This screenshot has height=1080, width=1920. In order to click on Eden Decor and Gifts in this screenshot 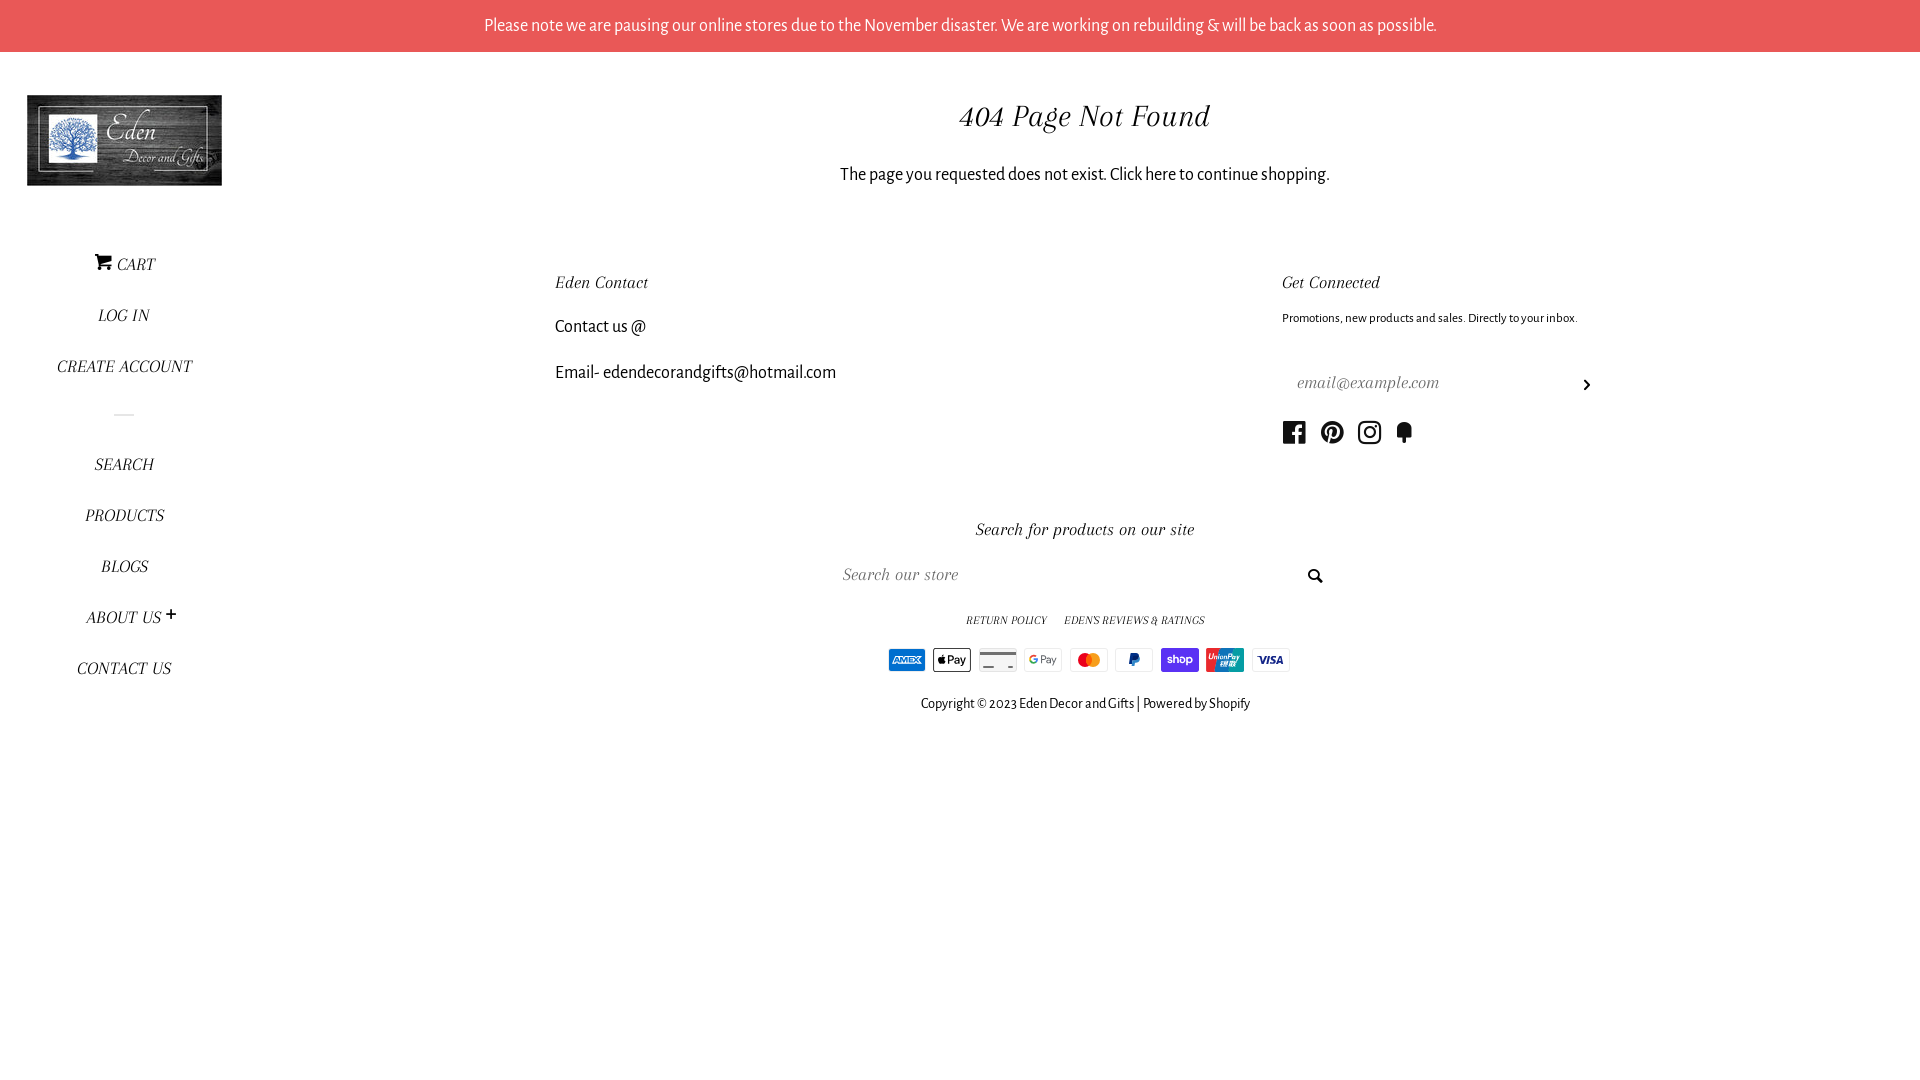, I will do `click(1075, 704)`.